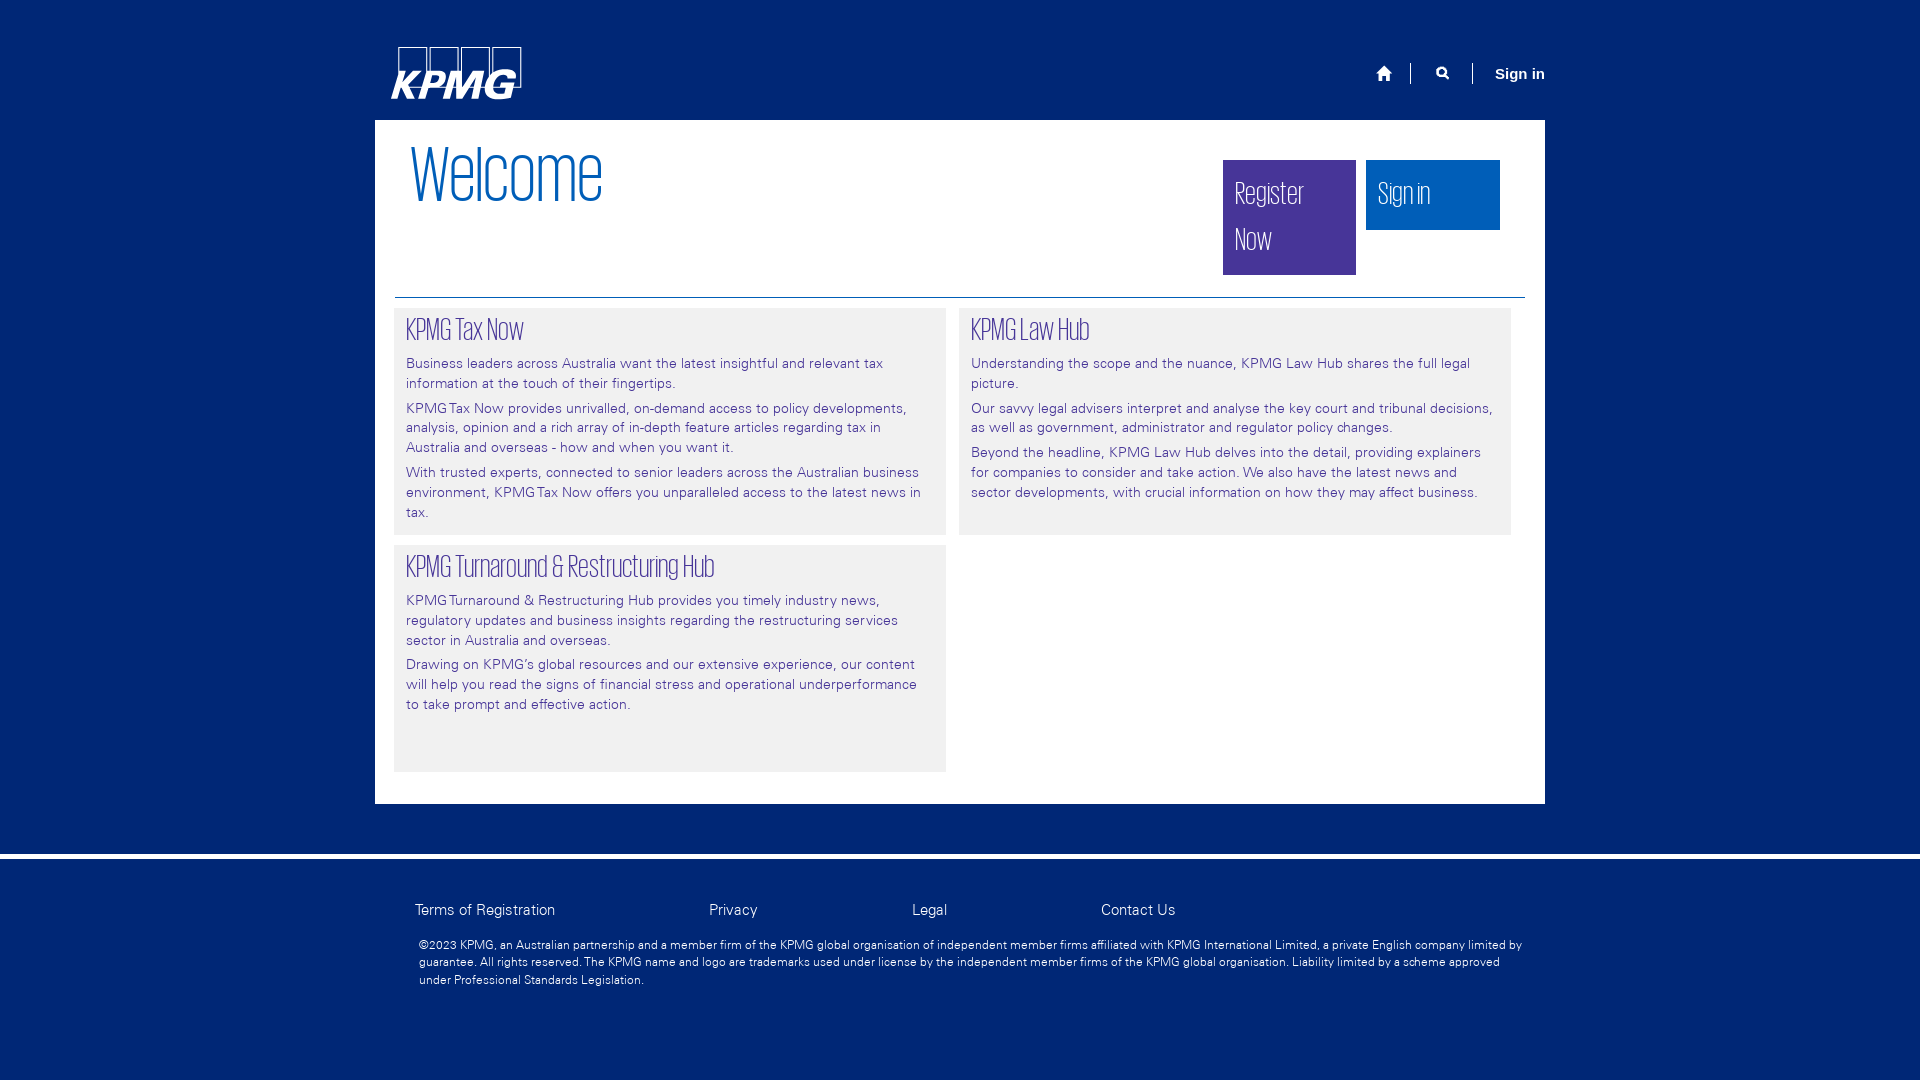  Describe the element at coordinates (1384, 74) in the screenshot. I see `Home` at that location.